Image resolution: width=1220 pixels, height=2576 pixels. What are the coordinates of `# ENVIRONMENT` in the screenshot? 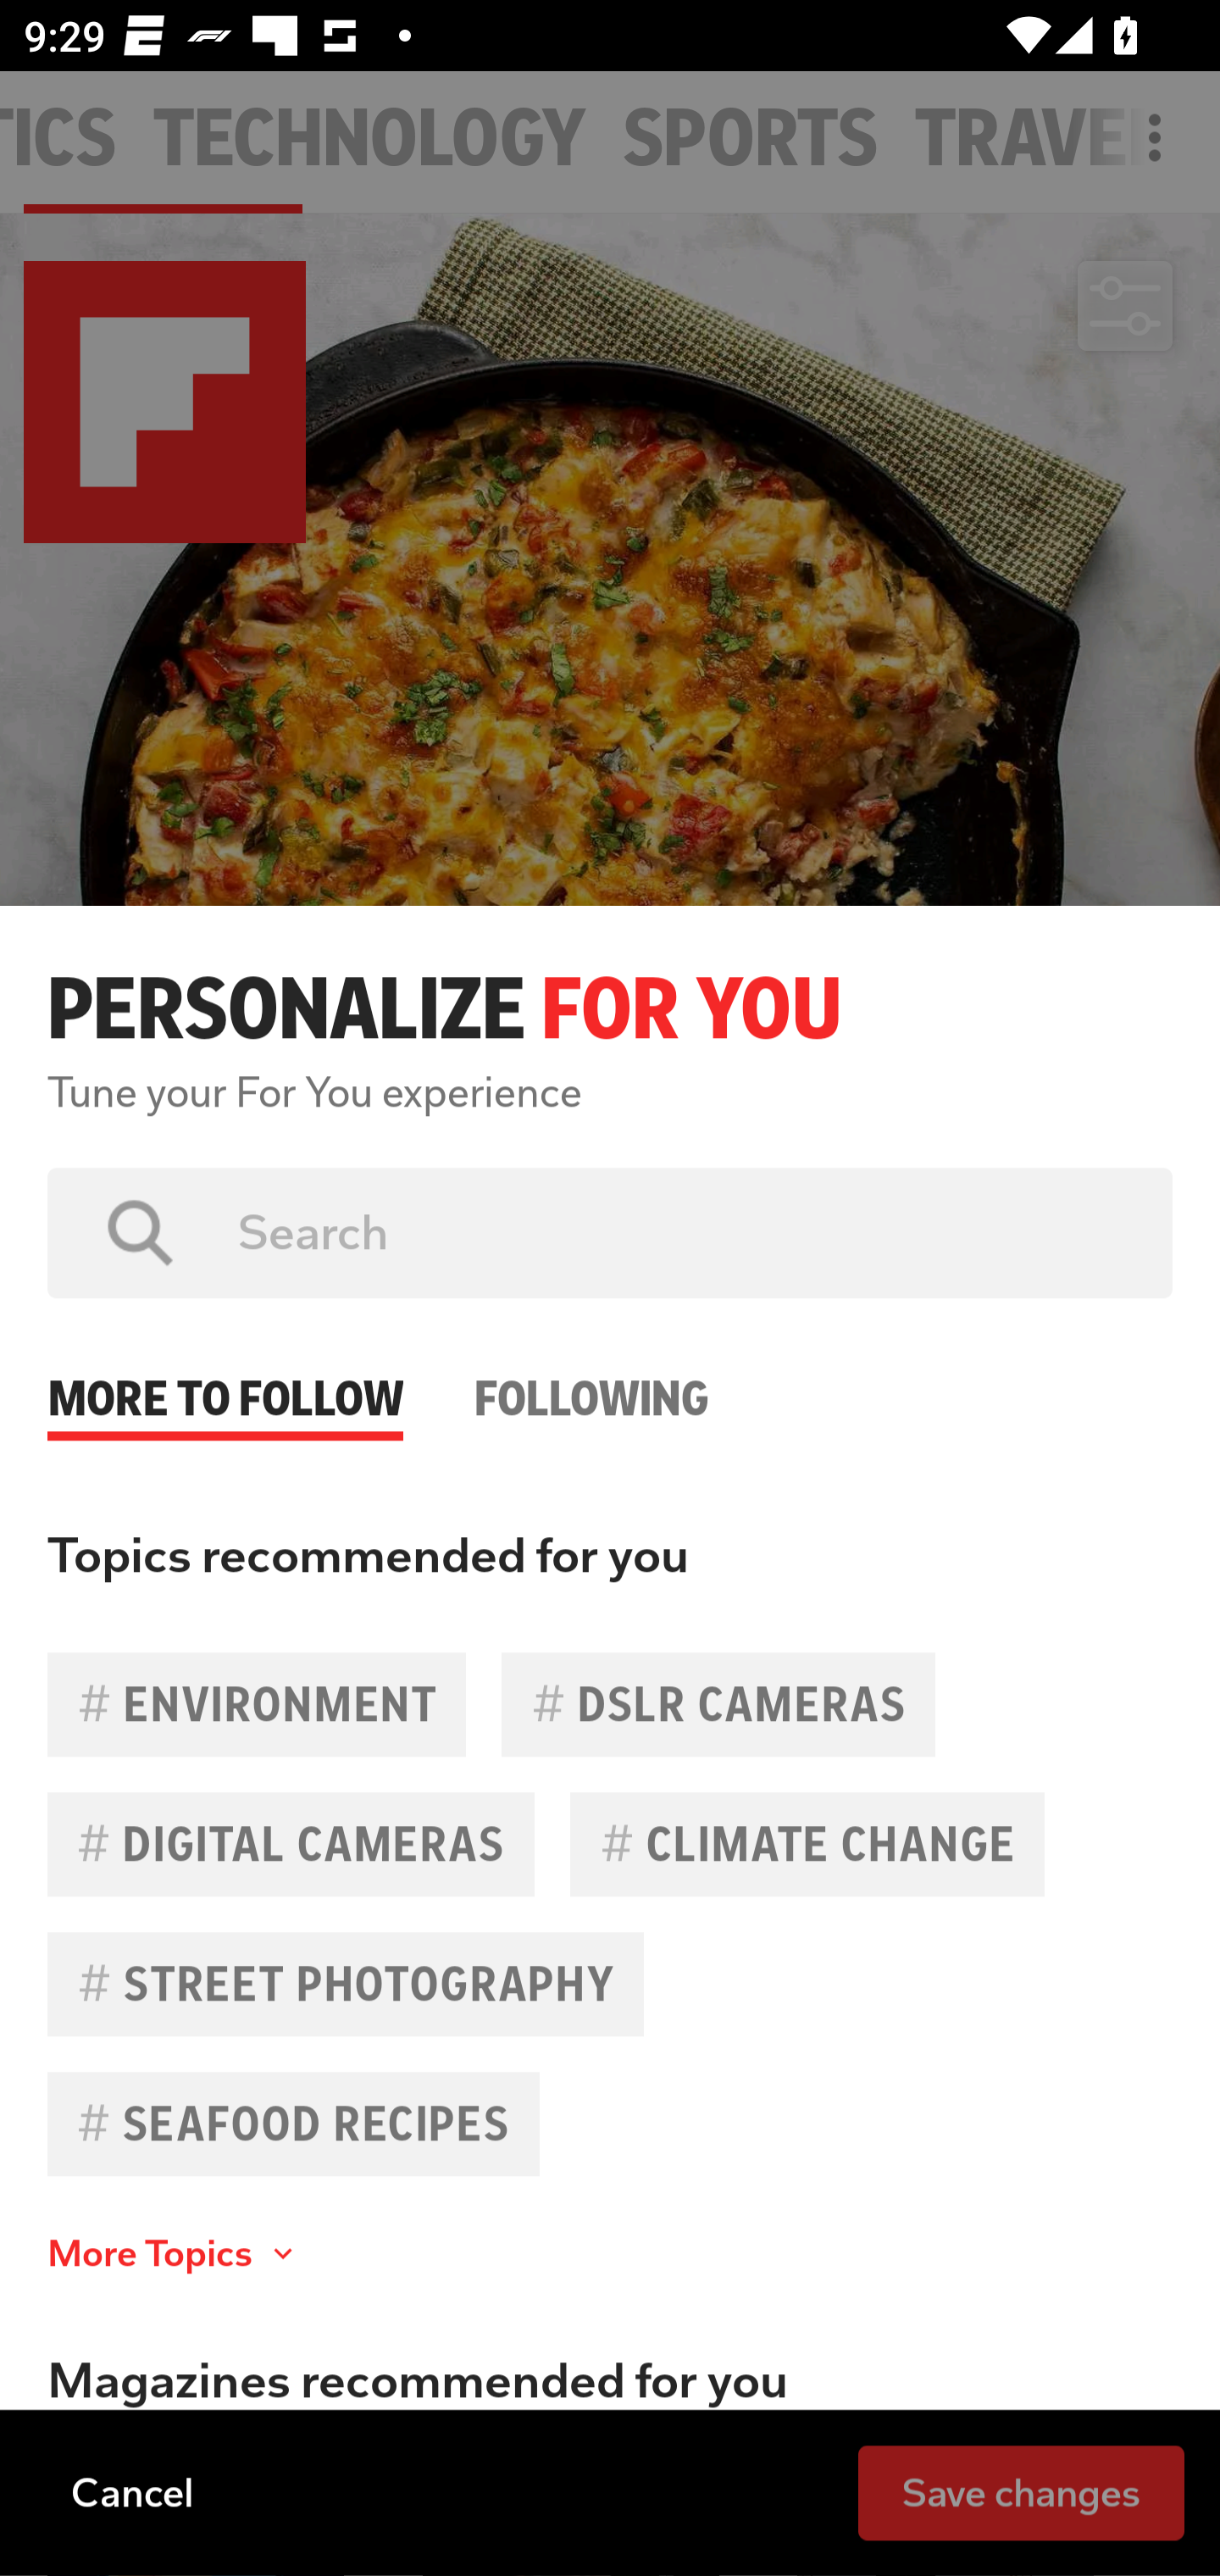 It's located at (257, 1703).